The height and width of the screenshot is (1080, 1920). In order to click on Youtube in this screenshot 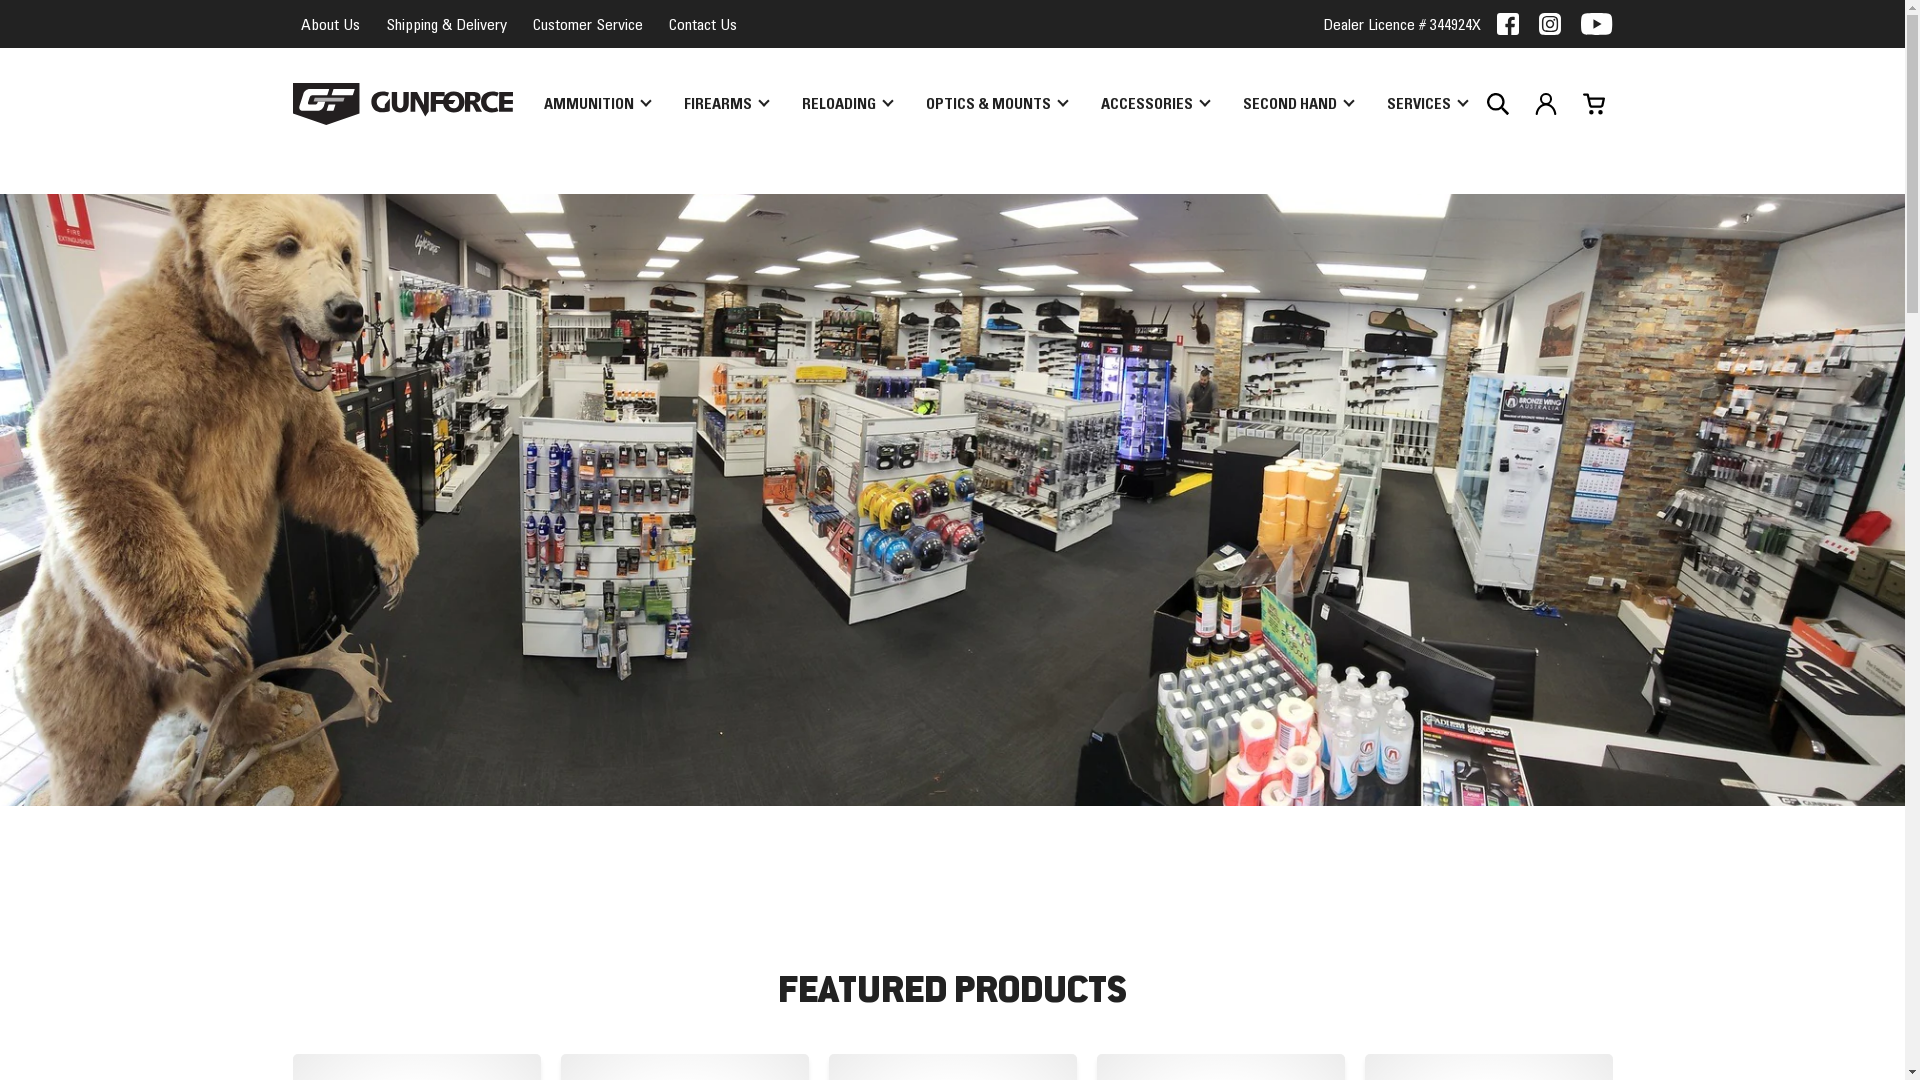, I will do `click(1596, 24)`.